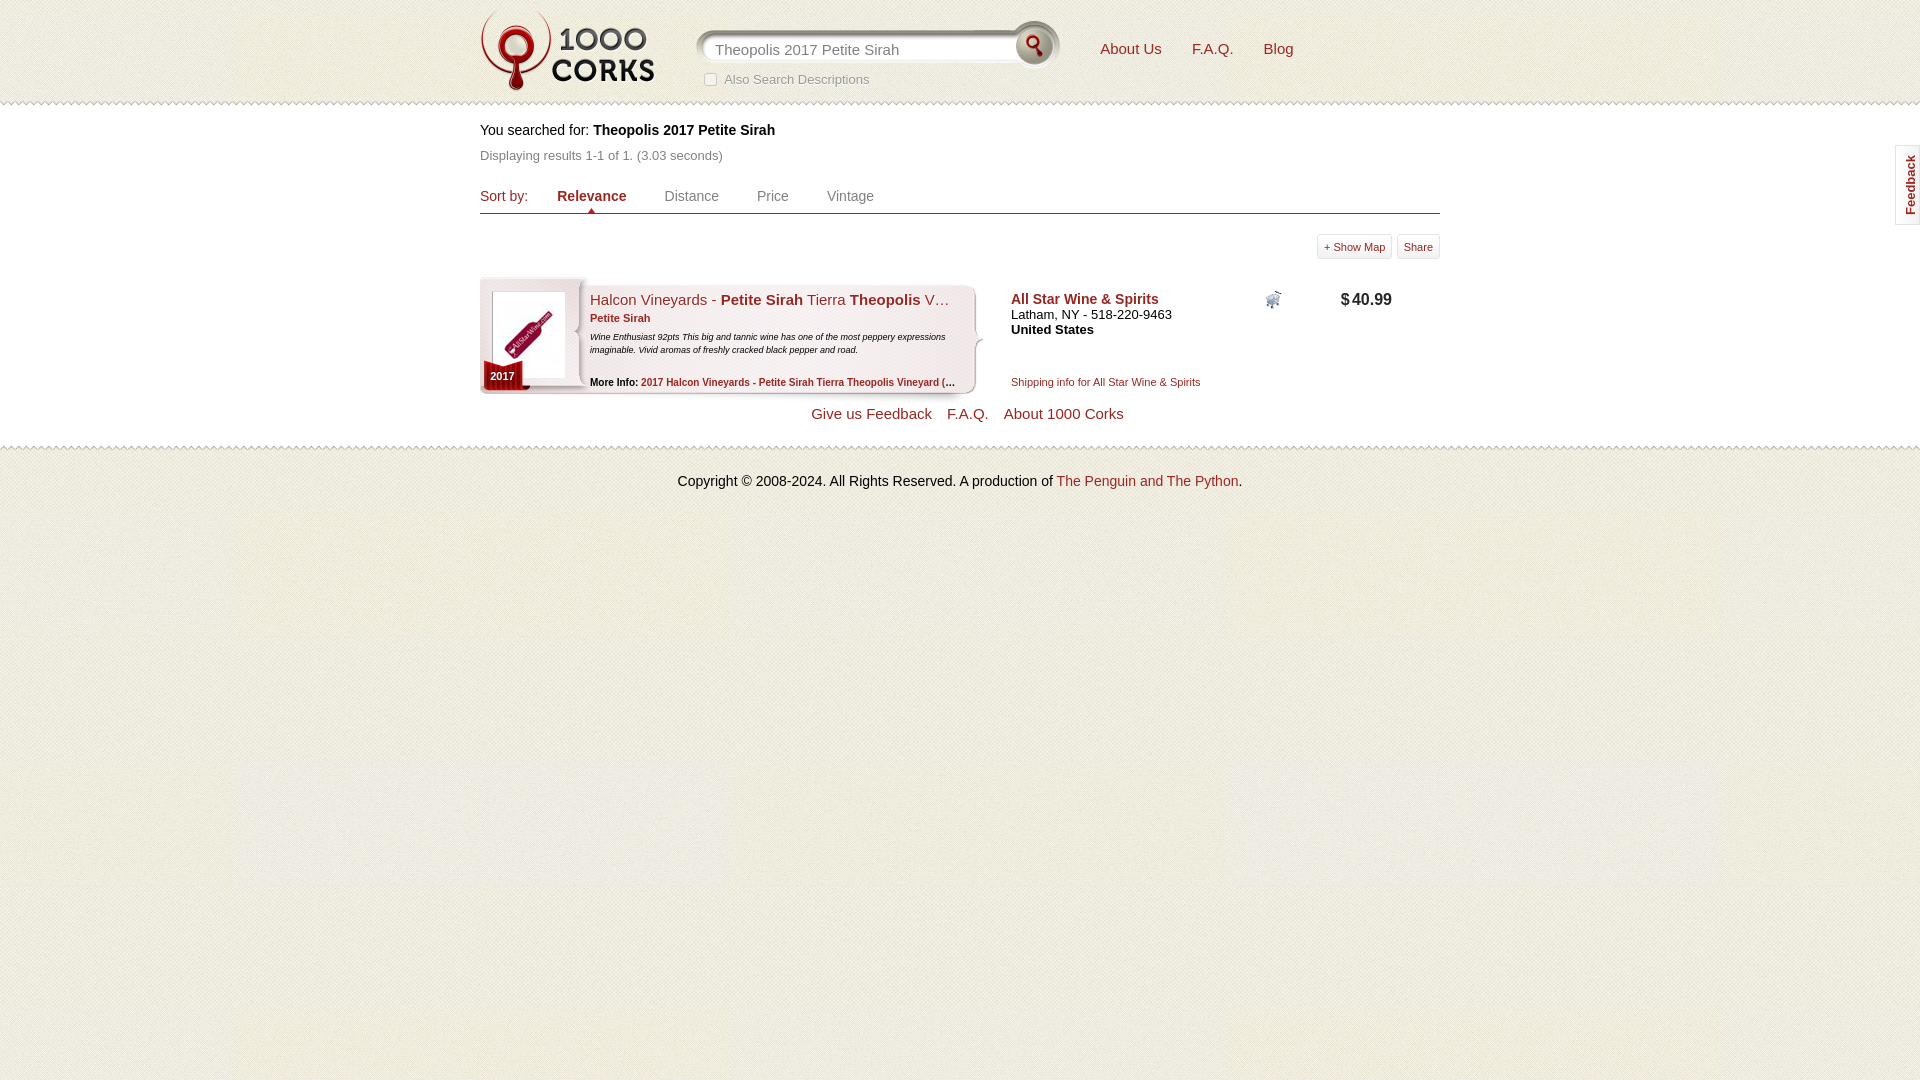 This screenshot has width=1920, height=1080. What do you see at coordinates (692, 196) in the screenshot?
I see `Distance` at bounding box center [692, 196].